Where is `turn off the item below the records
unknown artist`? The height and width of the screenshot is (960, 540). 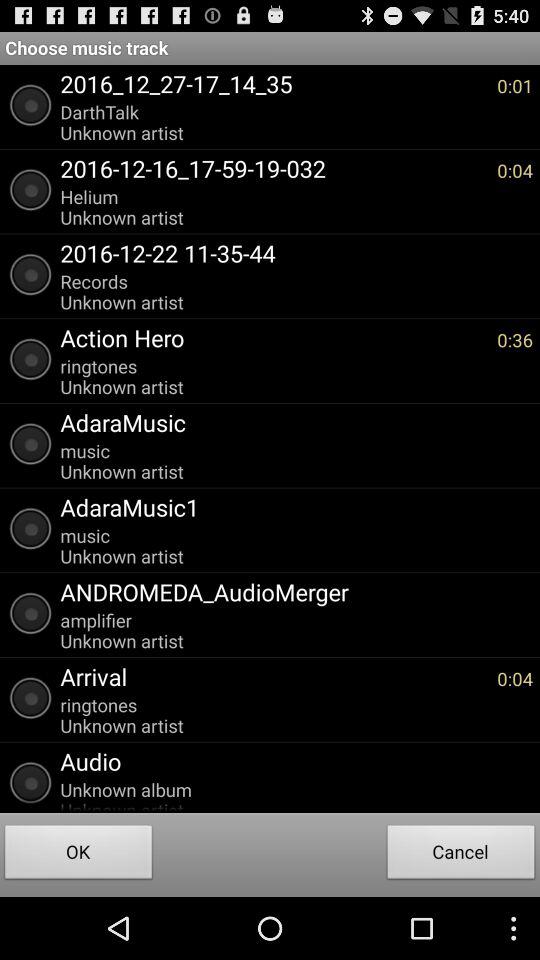
turn off the item below the records
unknown artist is located at coordinates (274, 337).